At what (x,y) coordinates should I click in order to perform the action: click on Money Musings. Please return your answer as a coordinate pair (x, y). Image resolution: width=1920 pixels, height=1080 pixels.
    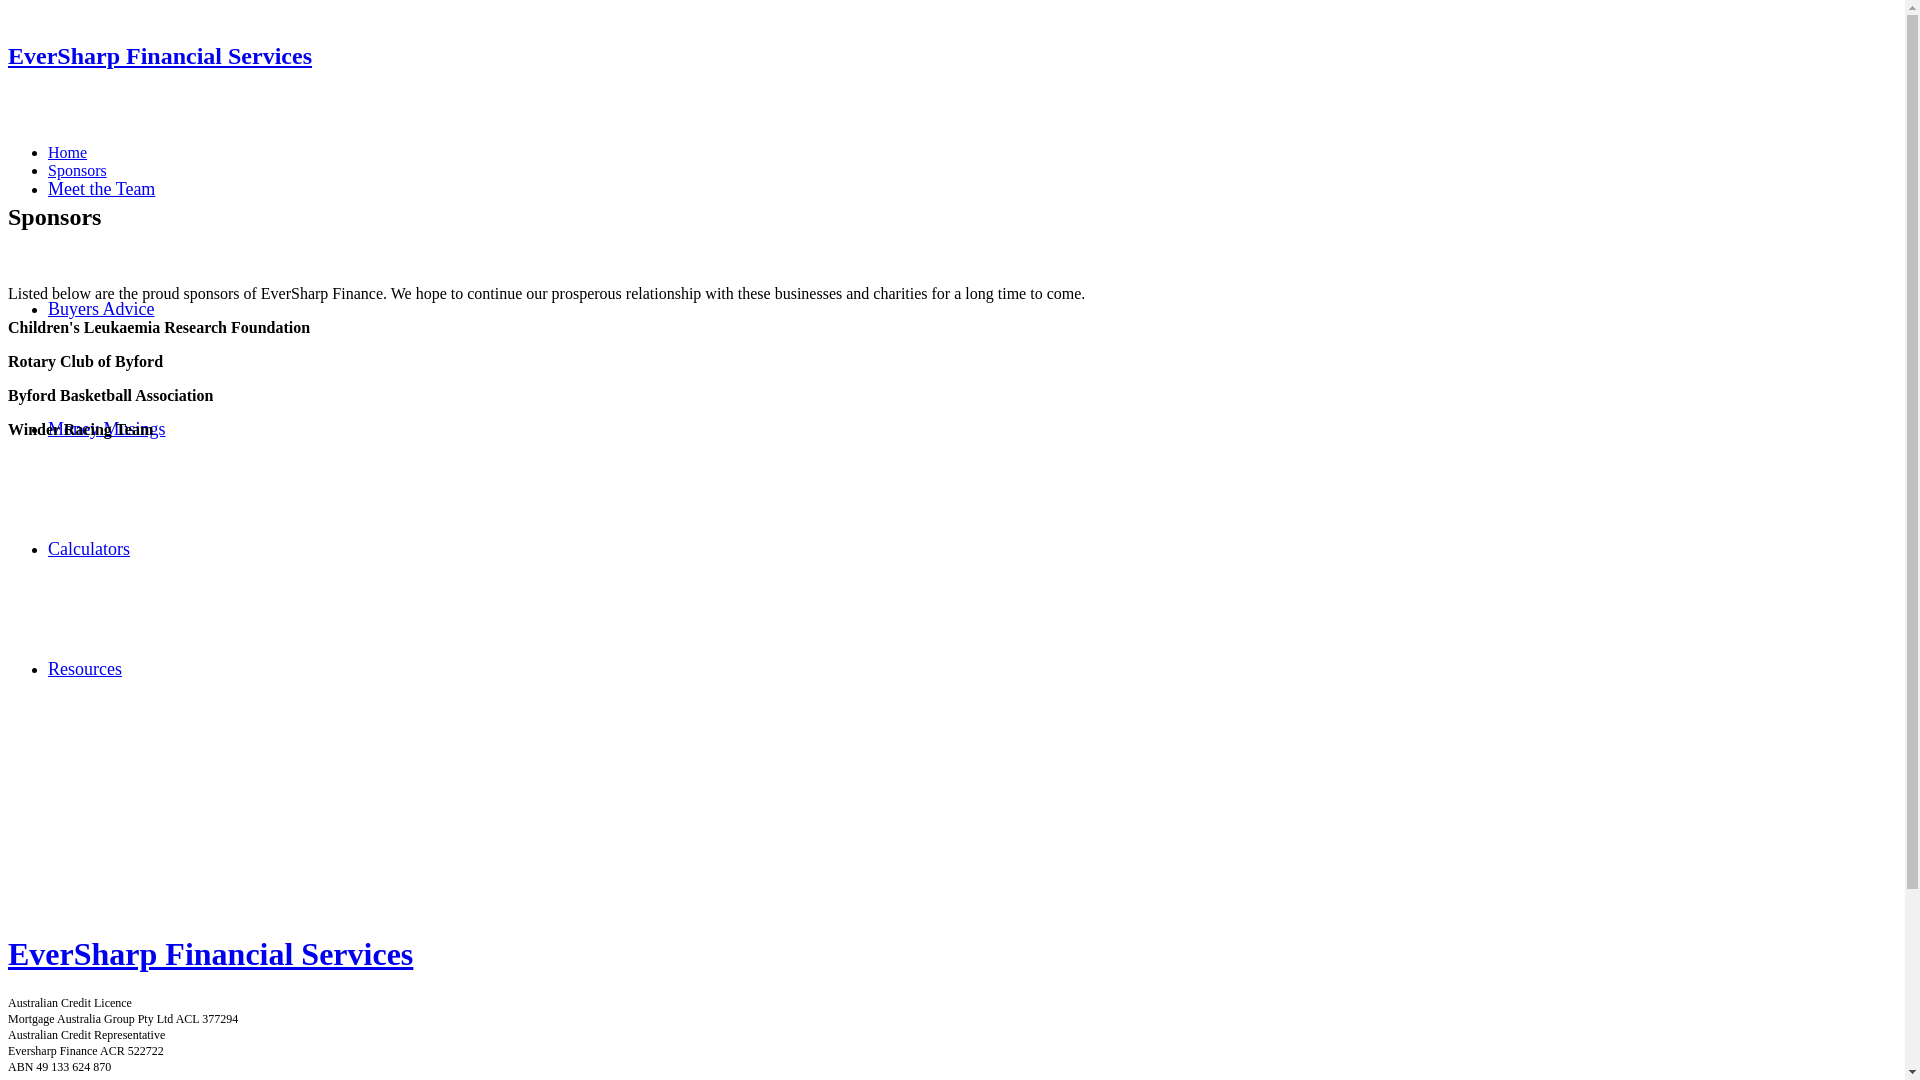
    Looking at the image, I should click on (107, 429).